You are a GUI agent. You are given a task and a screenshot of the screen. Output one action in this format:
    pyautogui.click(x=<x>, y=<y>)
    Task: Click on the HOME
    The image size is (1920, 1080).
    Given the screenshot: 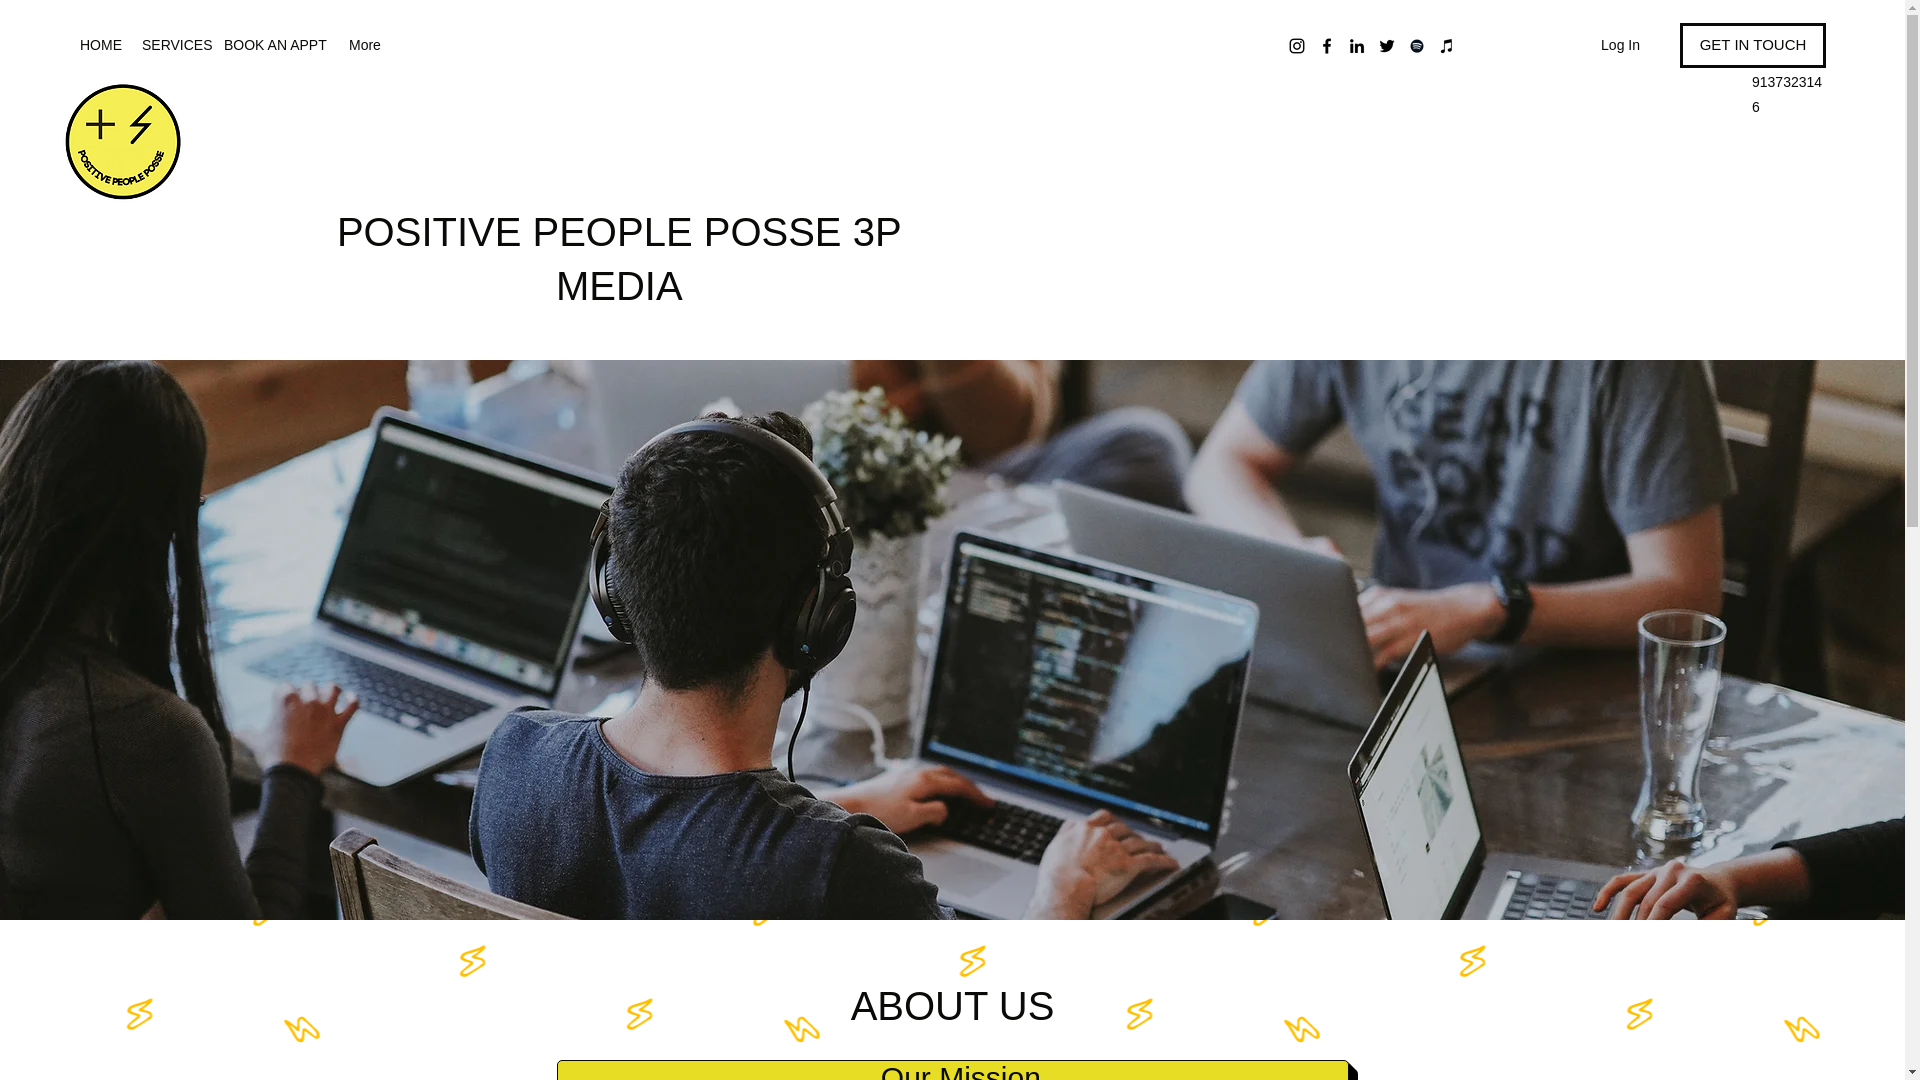 What is the action you would take?
    pyautogui.click(x=100, y=45)
    